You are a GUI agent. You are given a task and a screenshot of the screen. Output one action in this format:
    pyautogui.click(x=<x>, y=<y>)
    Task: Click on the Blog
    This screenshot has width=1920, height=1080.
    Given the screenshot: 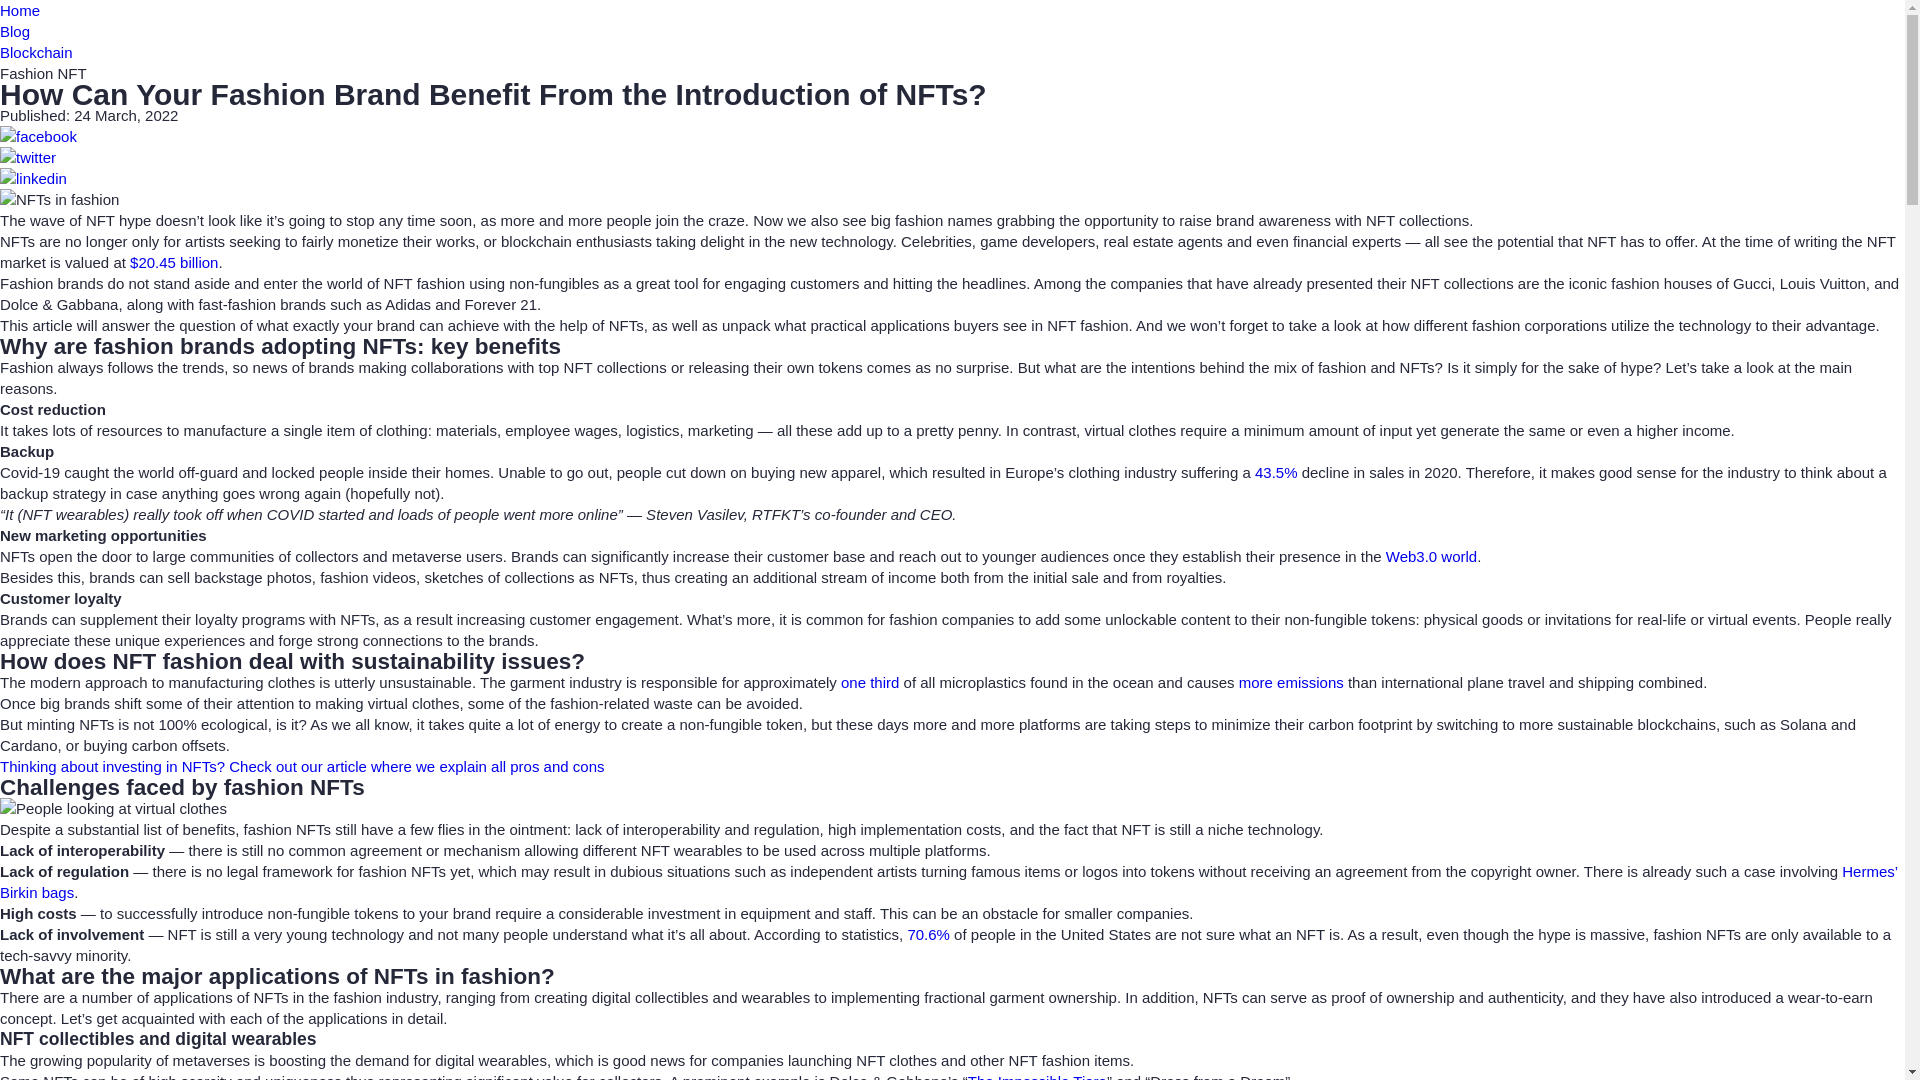 What is the action you would take?
    pyautogui.click(x=15, y=30)
    